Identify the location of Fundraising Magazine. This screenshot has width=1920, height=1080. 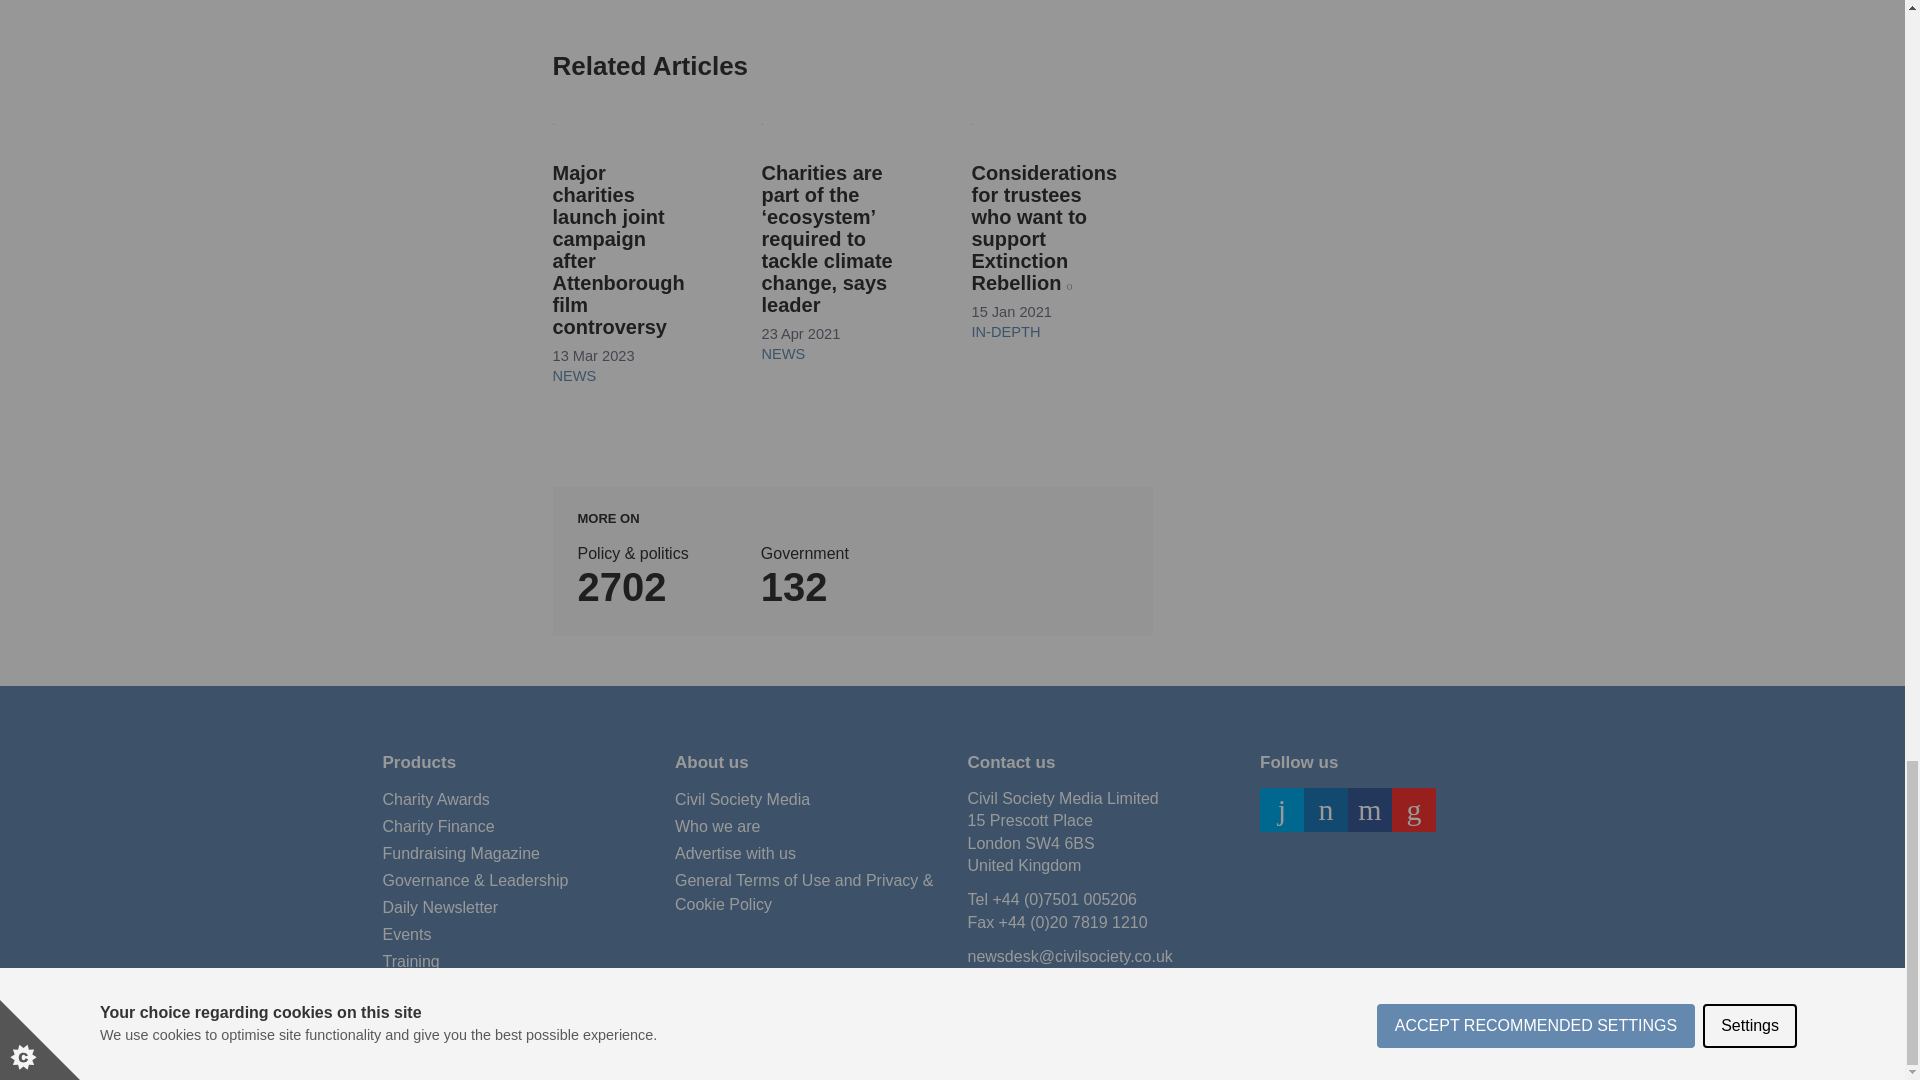
(460, 854).